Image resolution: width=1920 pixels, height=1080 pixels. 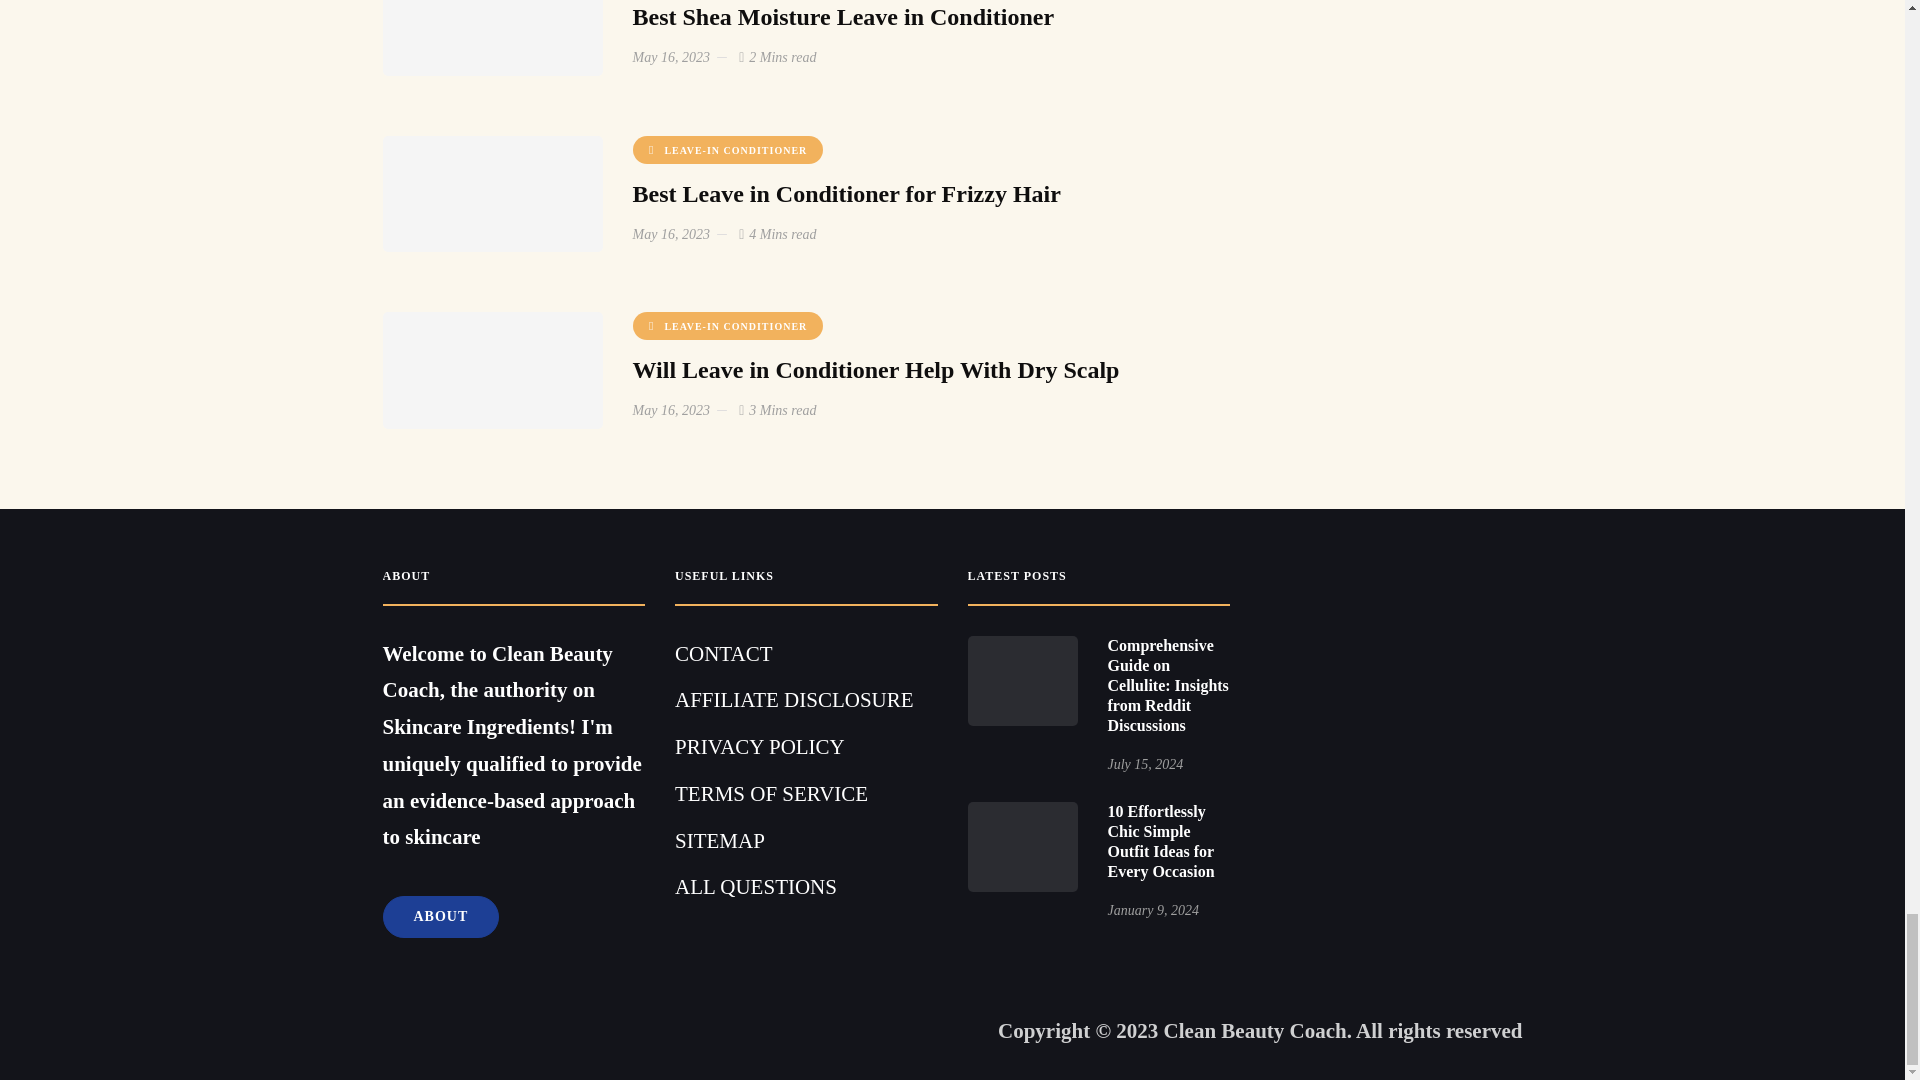 I want to click on LEAVE-IN CONDITIONER, so click(x=726, y=150).